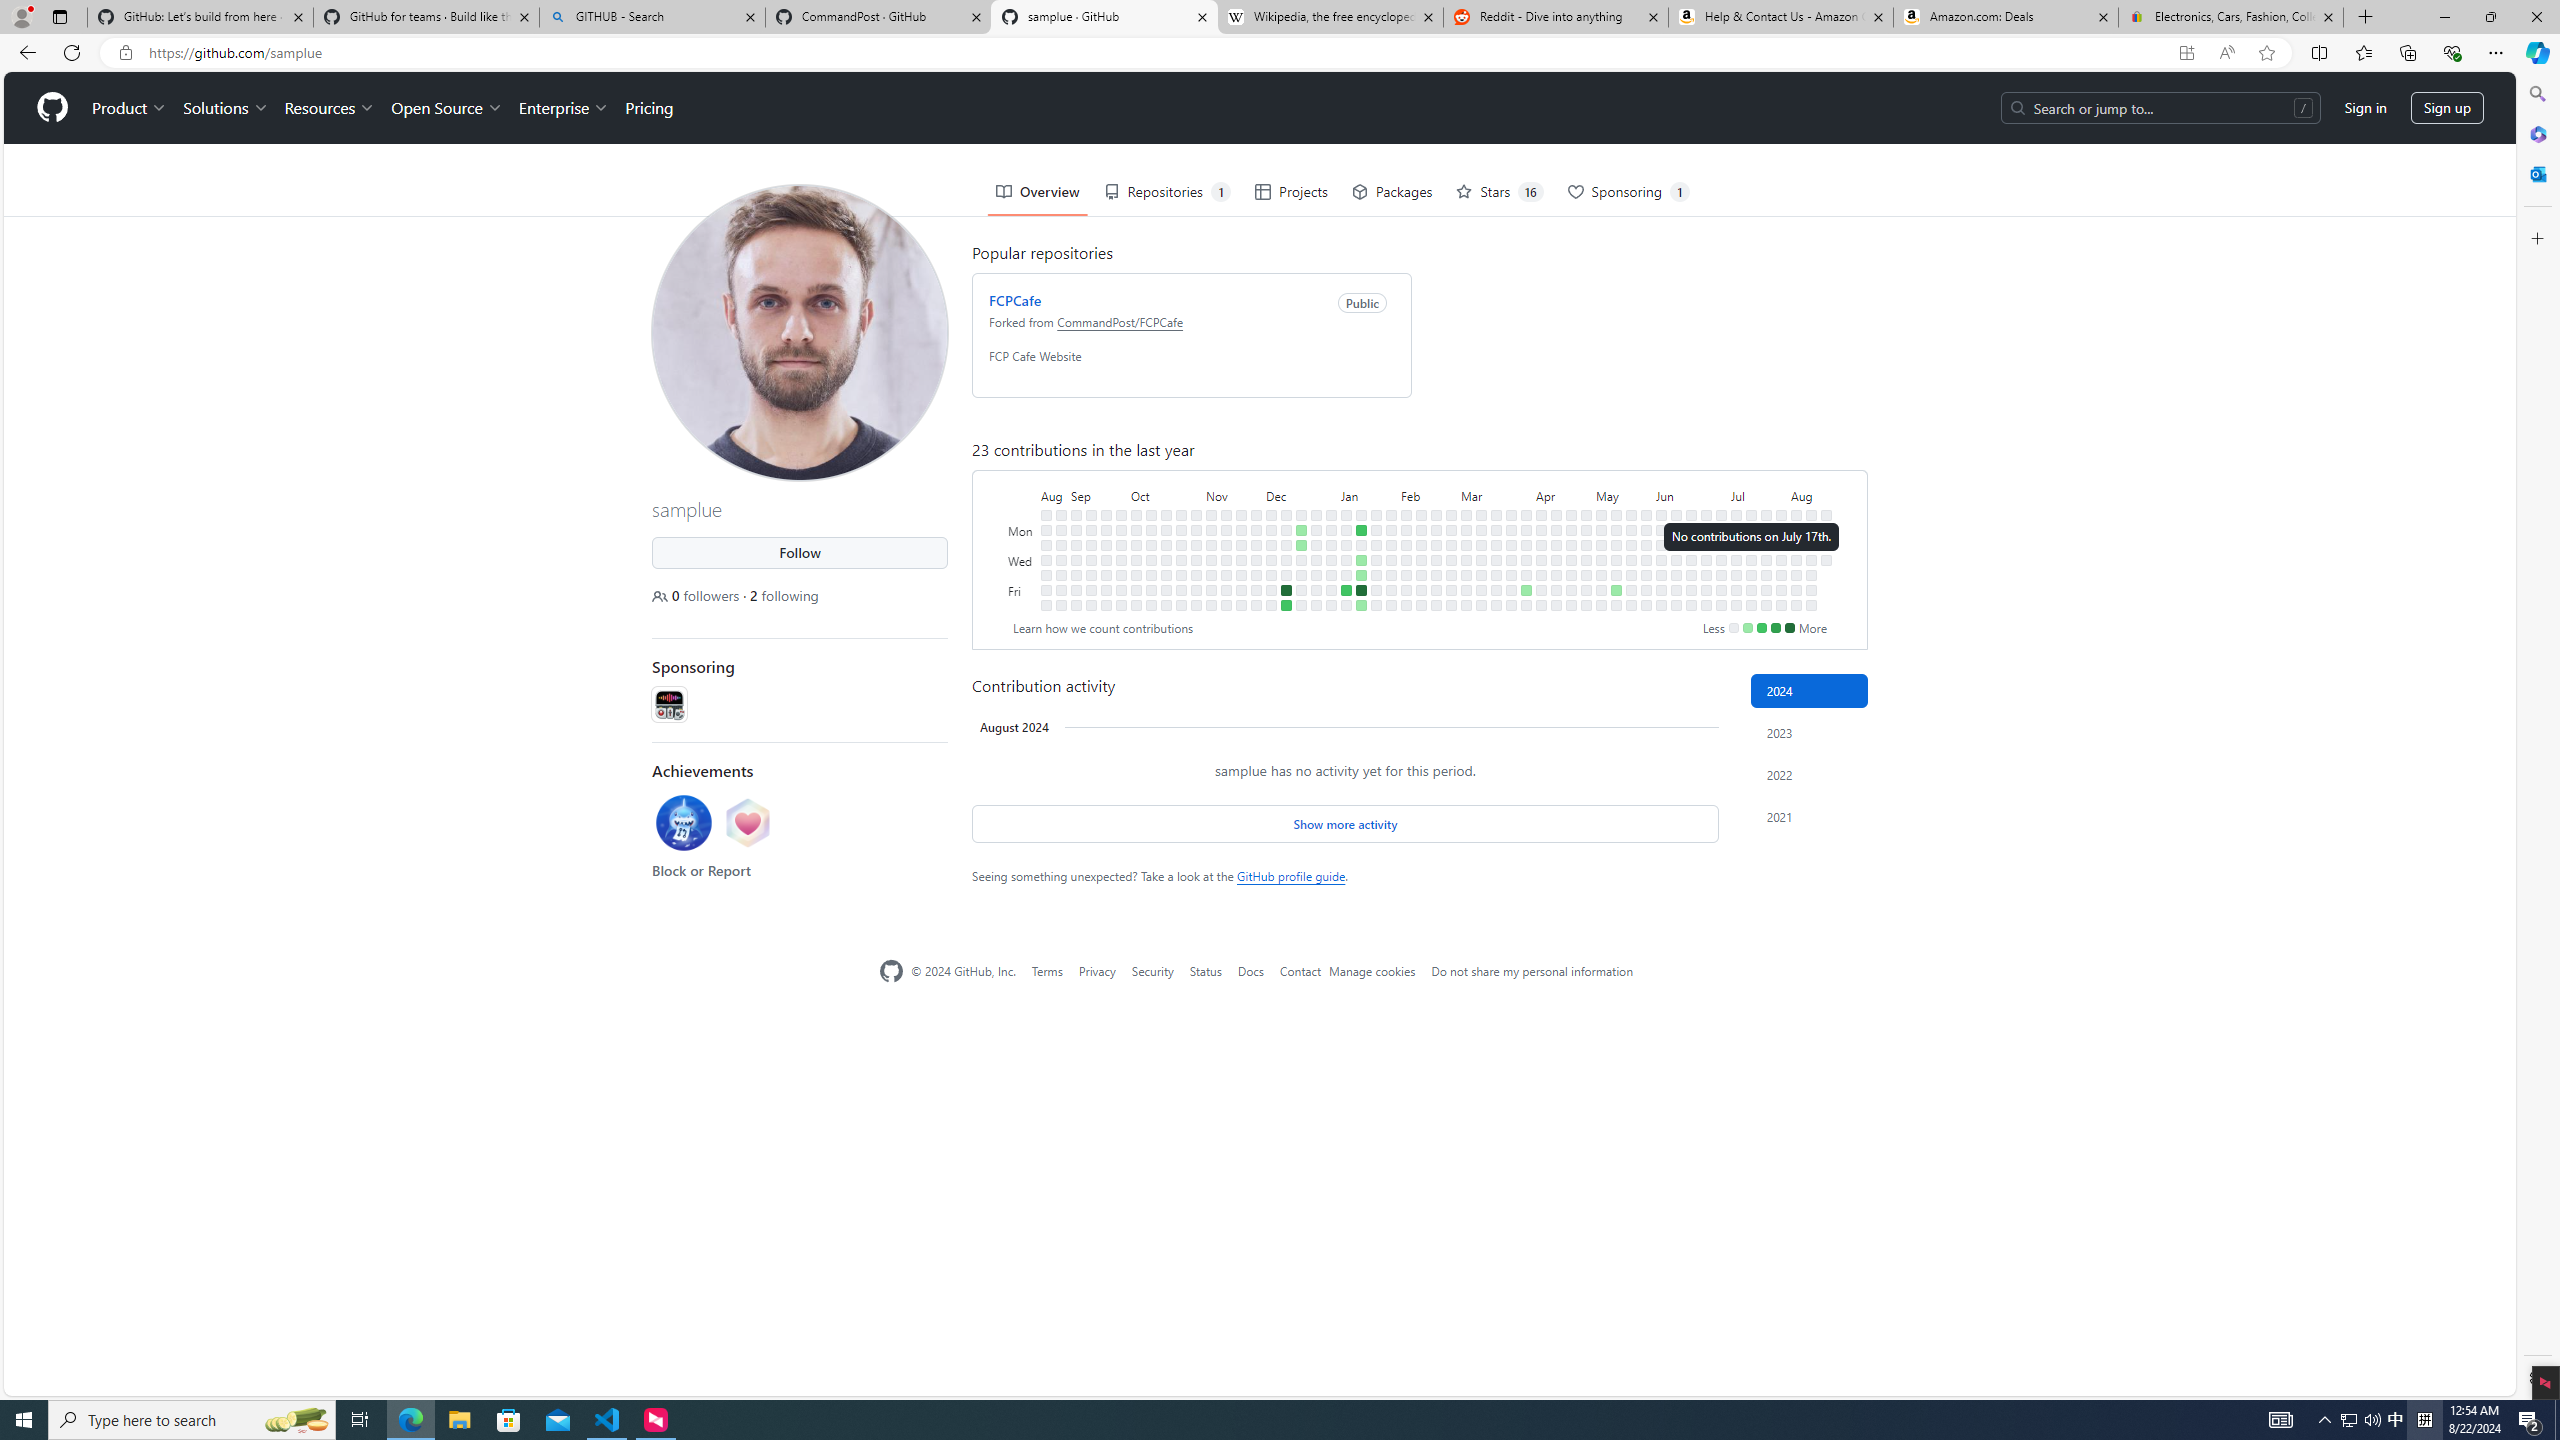 The width and height of the screenshot is (2560, 1440). Describe the element at coordinates (1676, 604) in the screenshot. I see `No contributions on June 15th.` at that location.